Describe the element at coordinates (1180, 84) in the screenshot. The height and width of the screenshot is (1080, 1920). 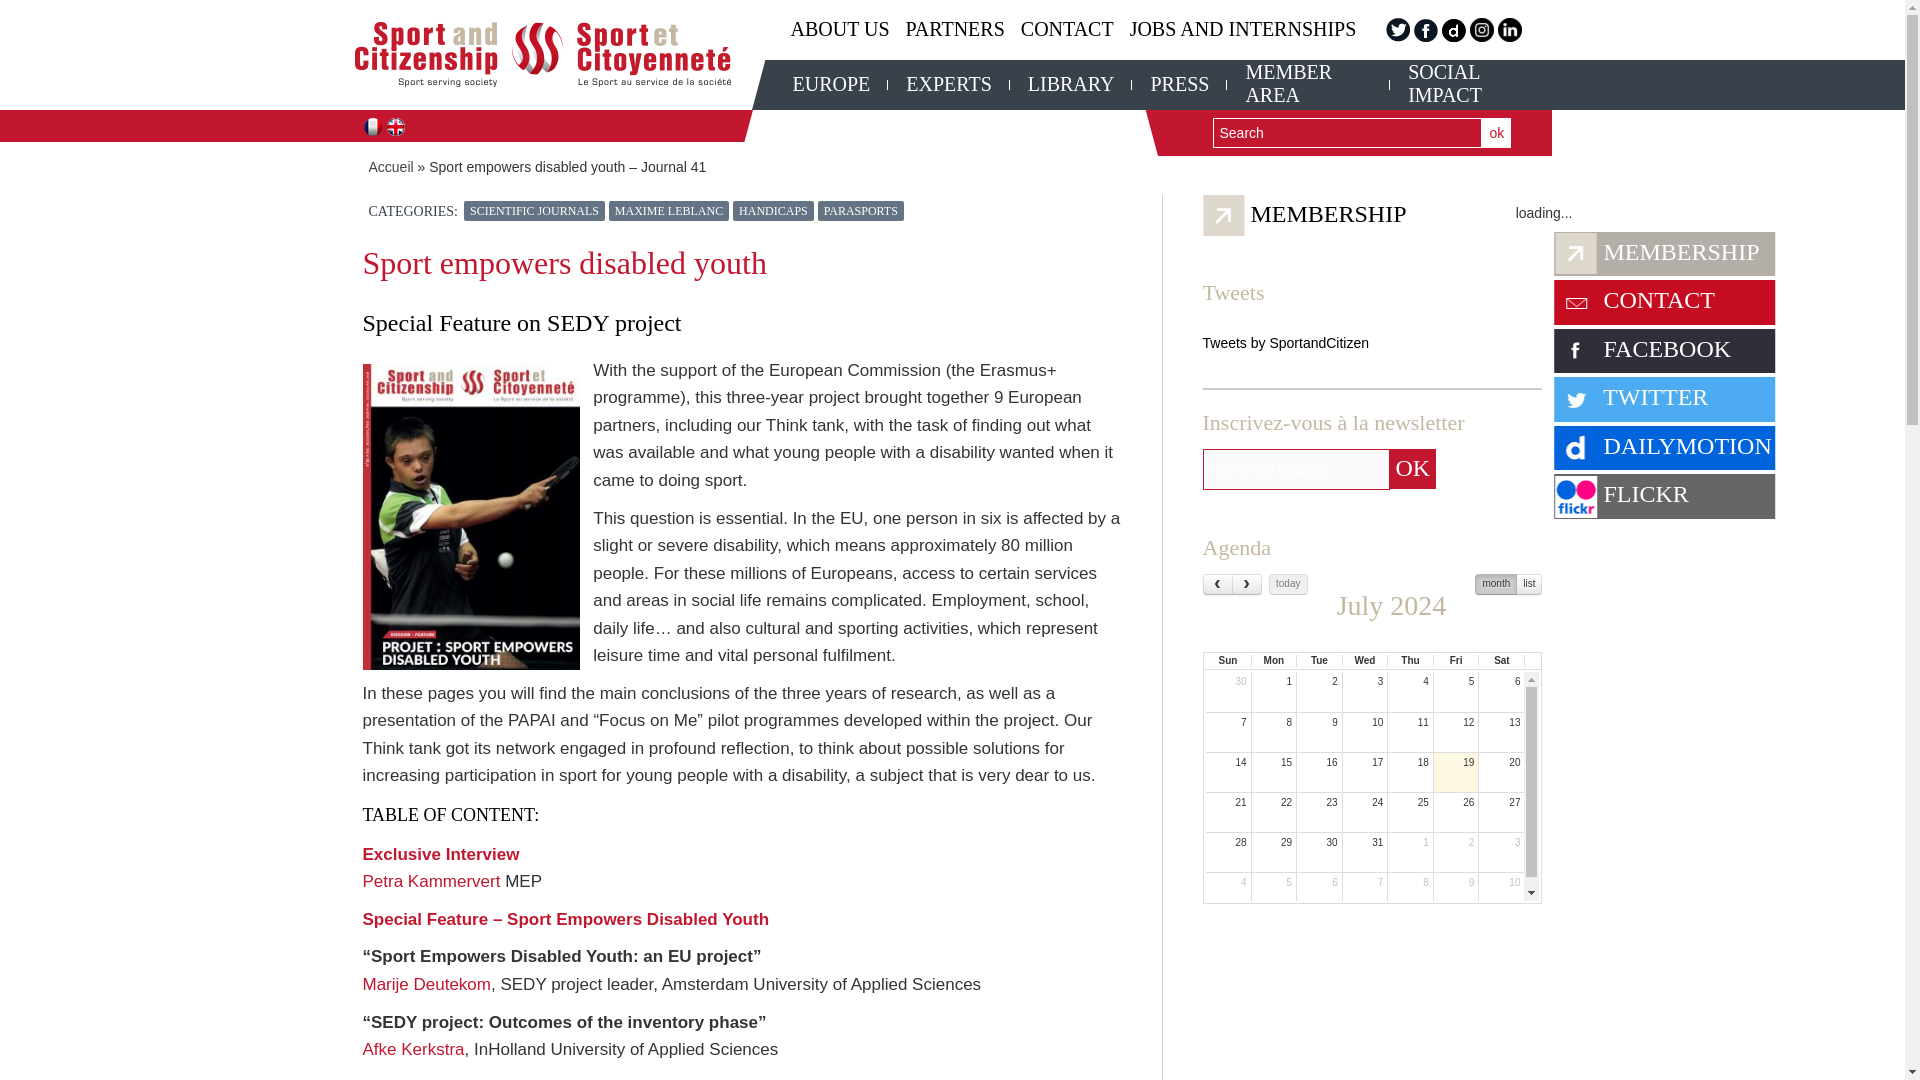
I see `PRESS` at that location.